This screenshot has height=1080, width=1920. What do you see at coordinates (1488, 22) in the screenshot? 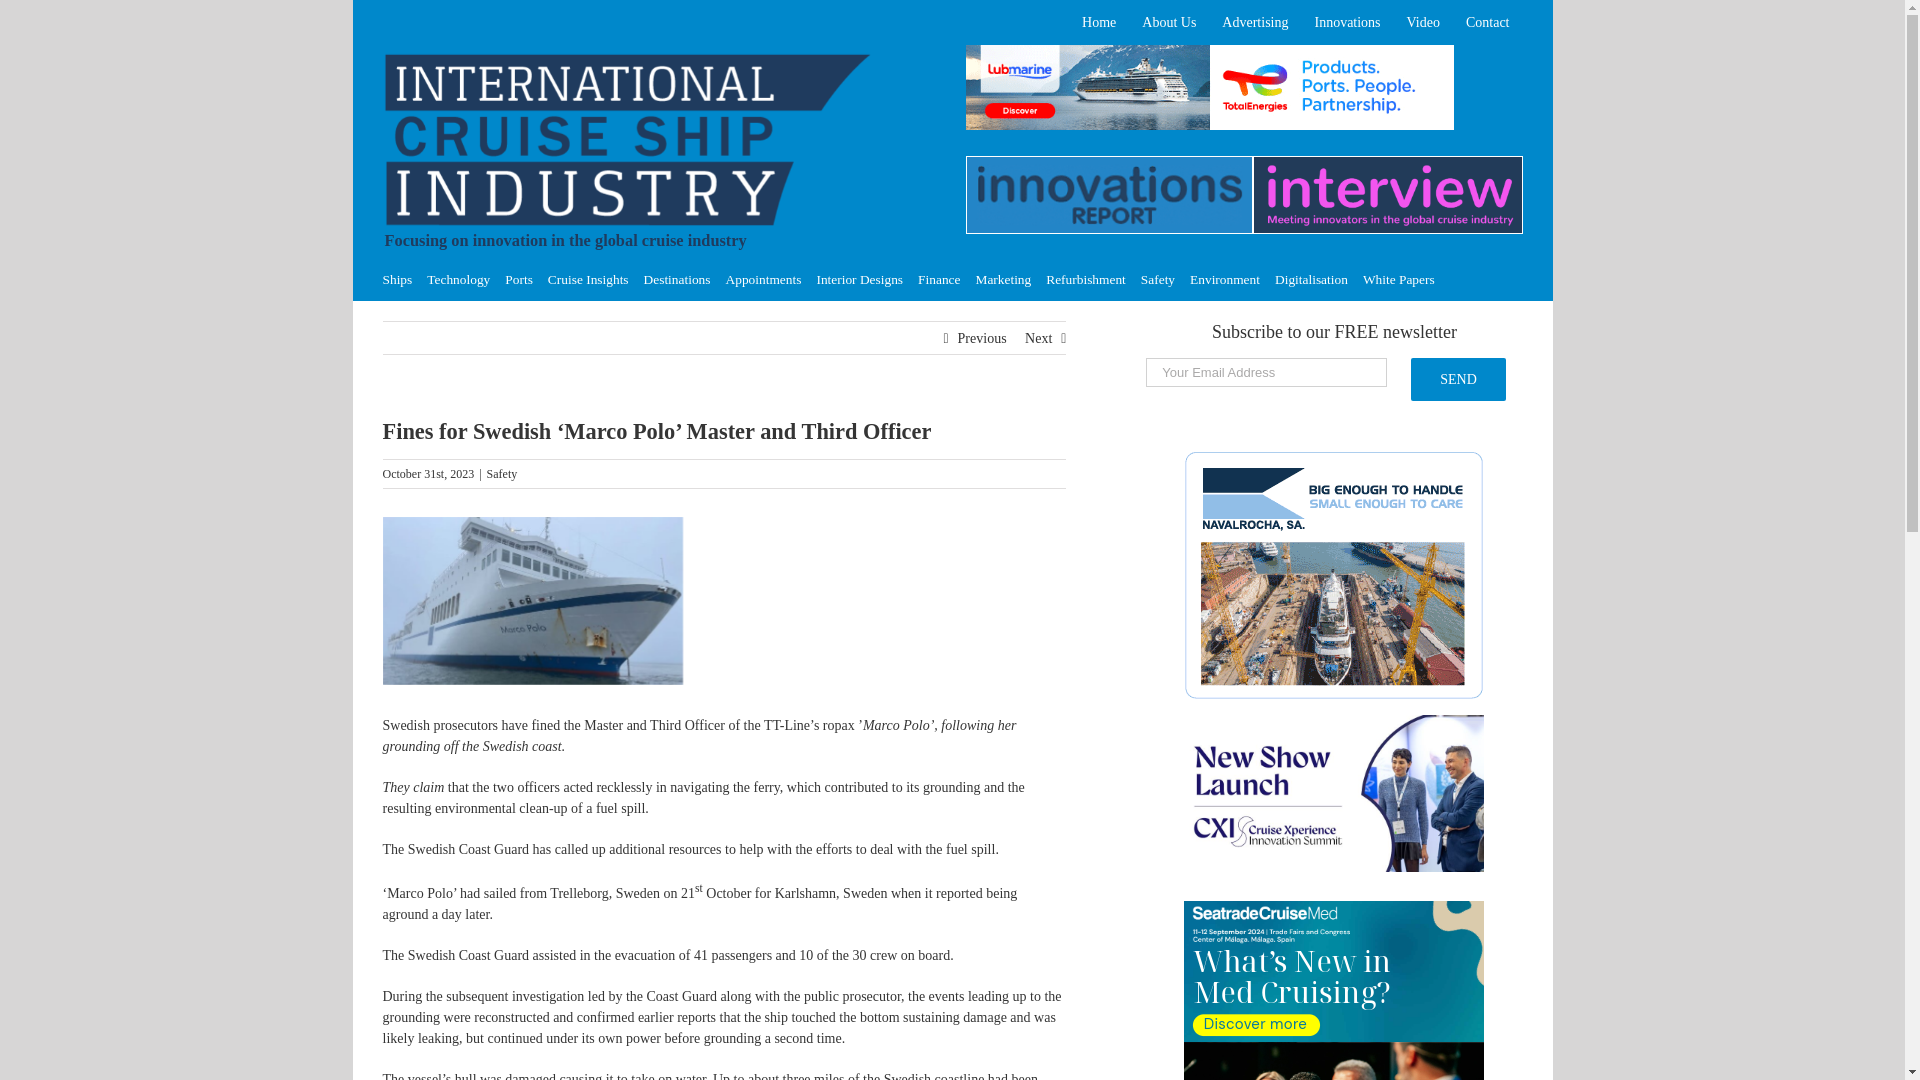
I see `Contact` at bounding box center [1488, 22].